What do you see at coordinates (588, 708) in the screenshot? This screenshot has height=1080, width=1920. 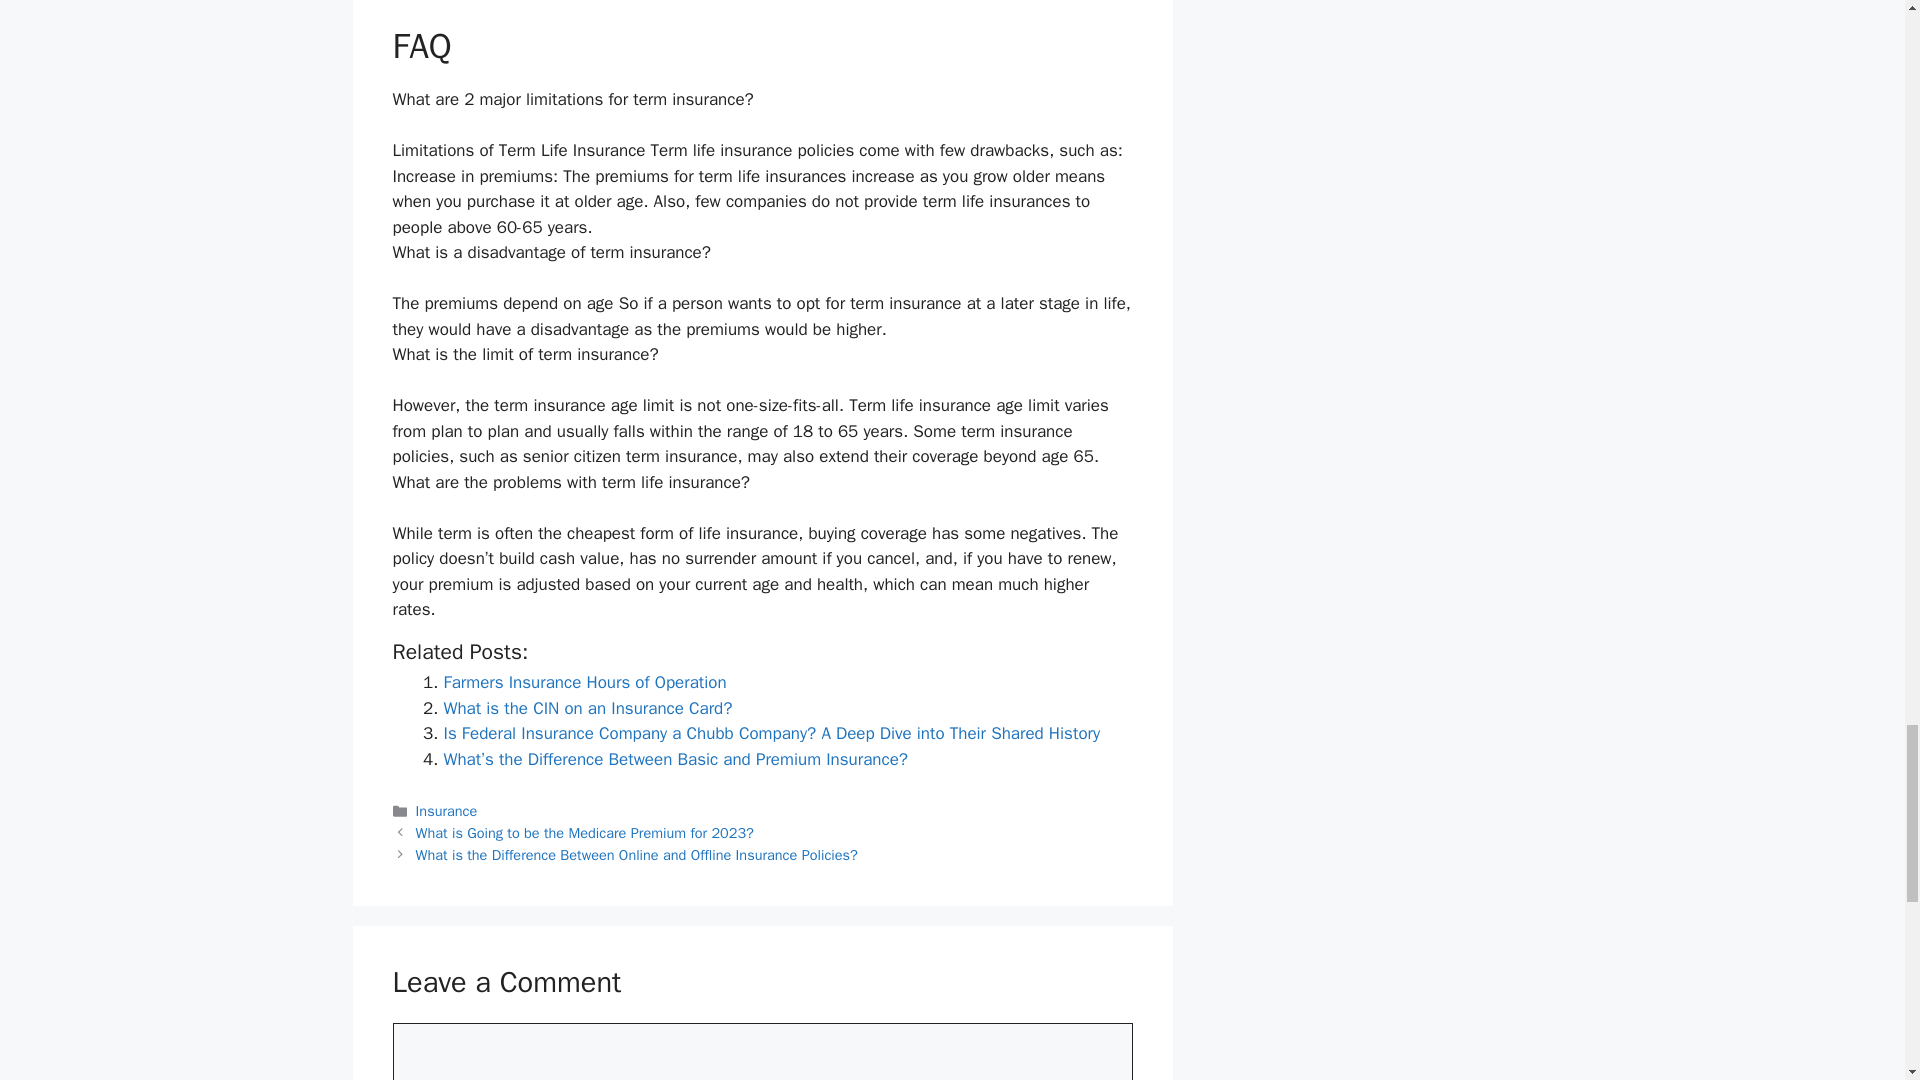 I see `What is the CIN on an Insurance Card?` at bounding box center [588, 708].